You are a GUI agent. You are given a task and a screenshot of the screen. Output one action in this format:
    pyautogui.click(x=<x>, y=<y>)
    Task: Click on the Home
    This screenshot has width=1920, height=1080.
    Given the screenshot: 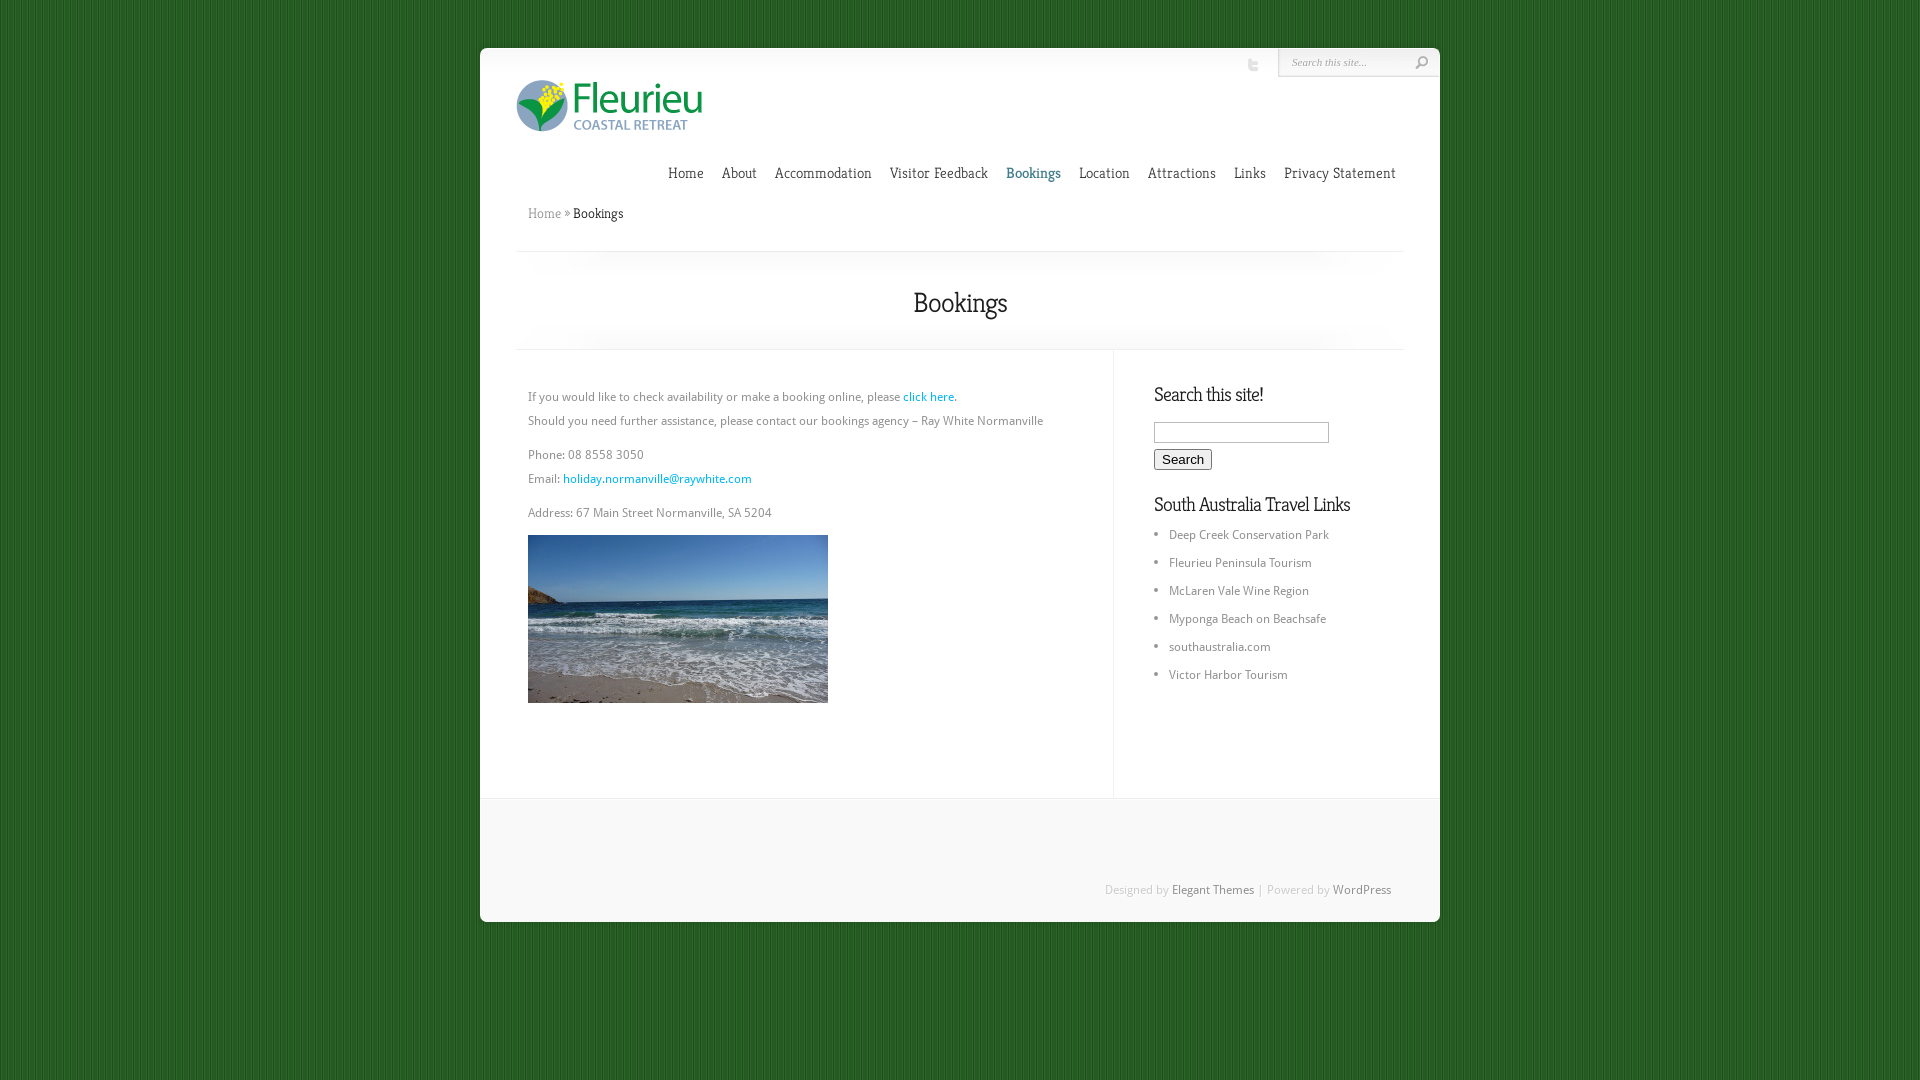 What is the action you would take?
    pyautogui.click(x=544, y=213)
    